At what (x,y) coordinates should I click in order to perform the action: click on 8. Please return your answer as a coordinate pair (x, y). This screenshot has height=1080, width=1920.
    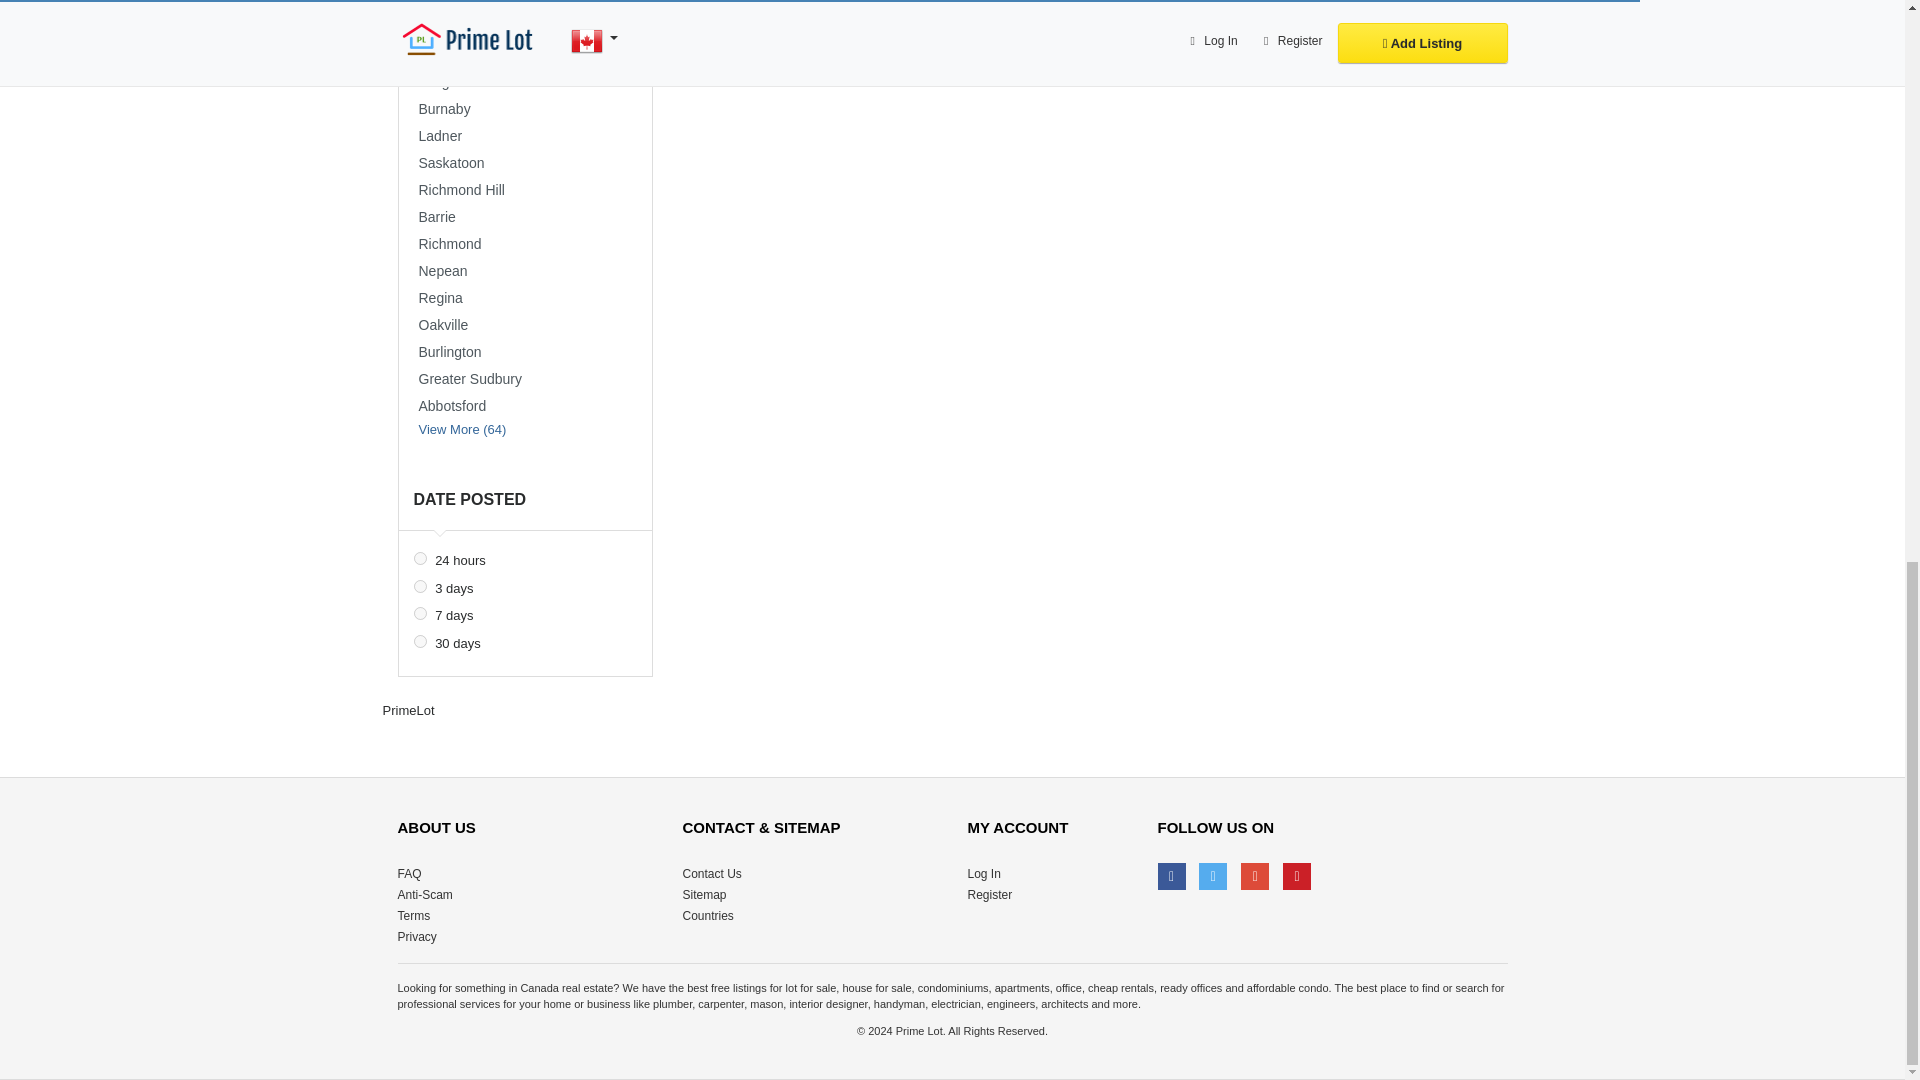
    Looking at the image, I should click on (420, 612).